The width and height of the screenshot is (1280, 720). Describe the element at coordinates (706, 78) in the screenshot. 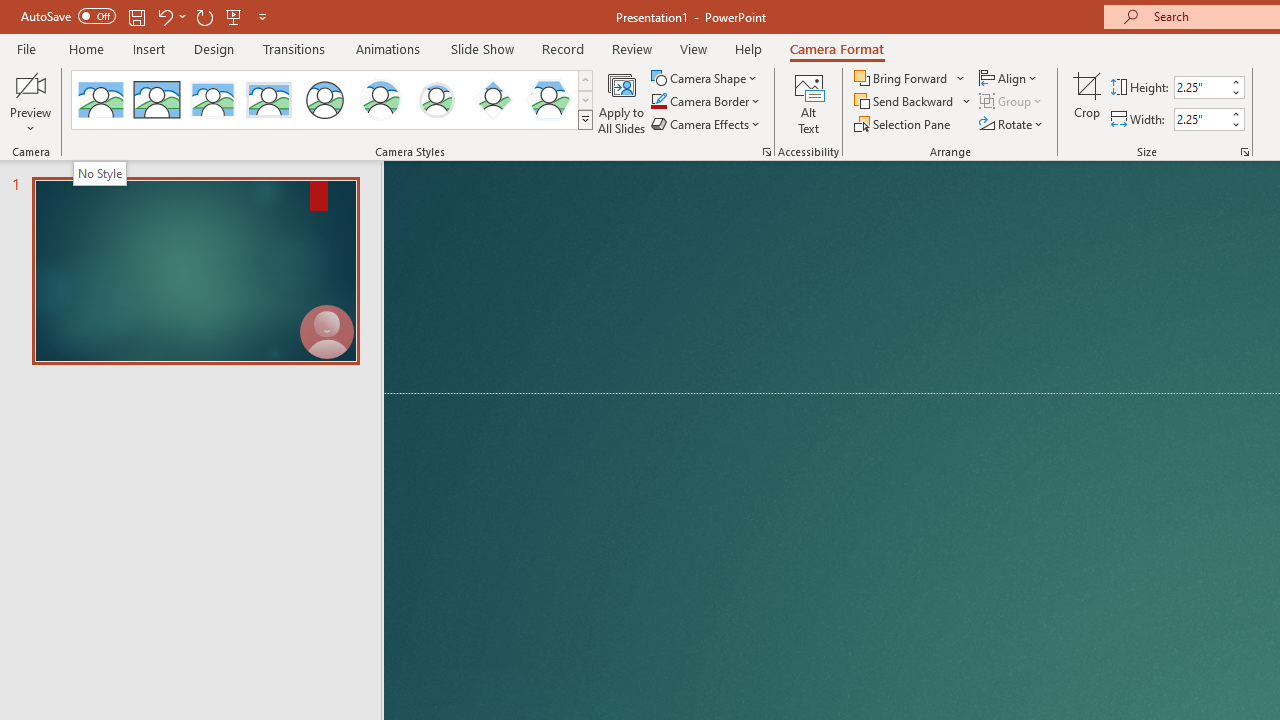

I see `Camera Shape` at that location.